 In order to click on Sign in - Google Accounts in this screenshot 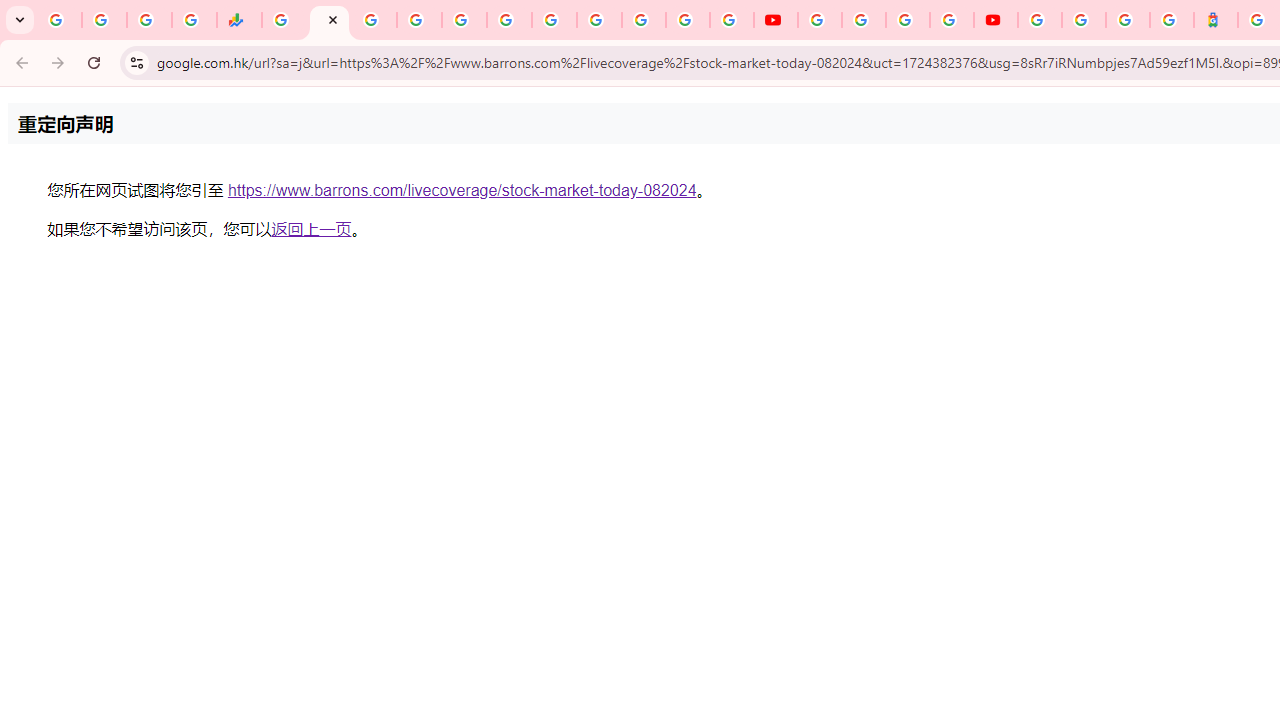, I will do `click(418, 20)`.